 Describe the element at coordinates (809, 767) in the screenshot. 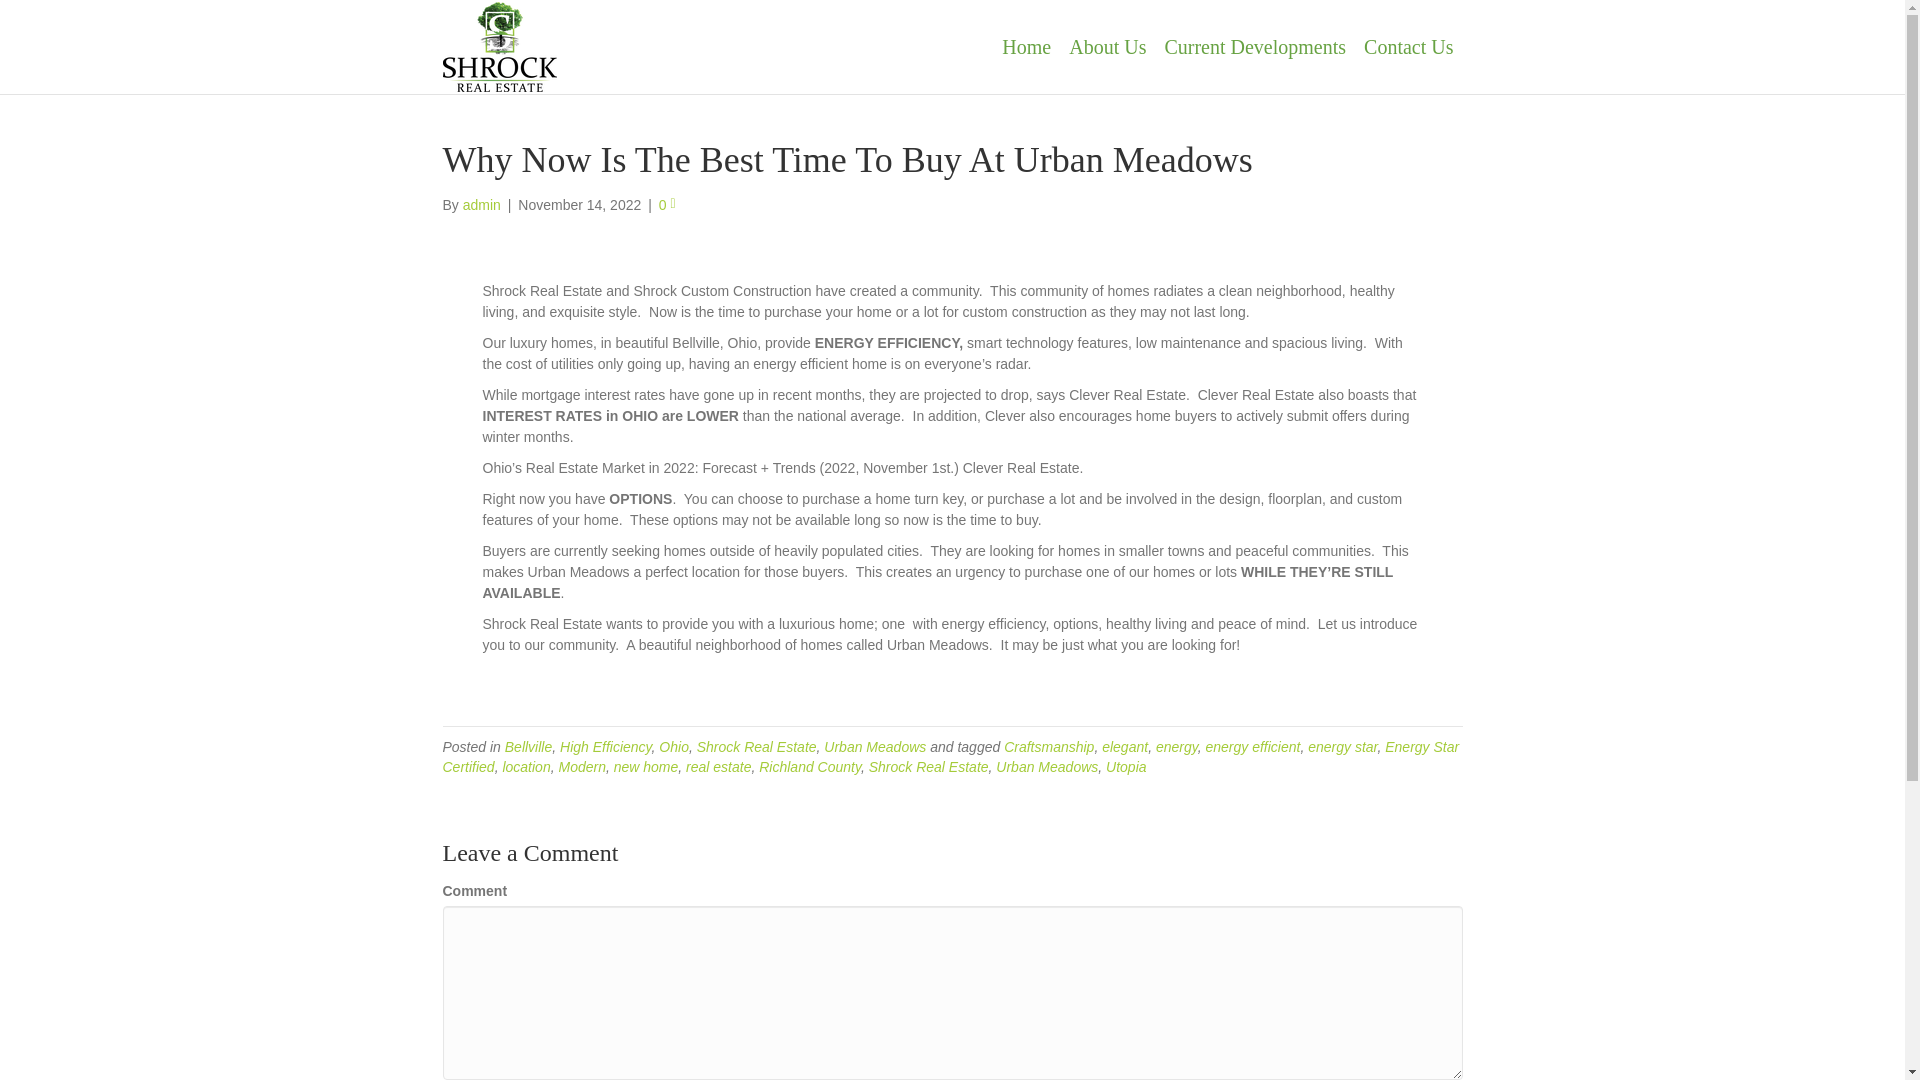

I see `Richland County` at that location.